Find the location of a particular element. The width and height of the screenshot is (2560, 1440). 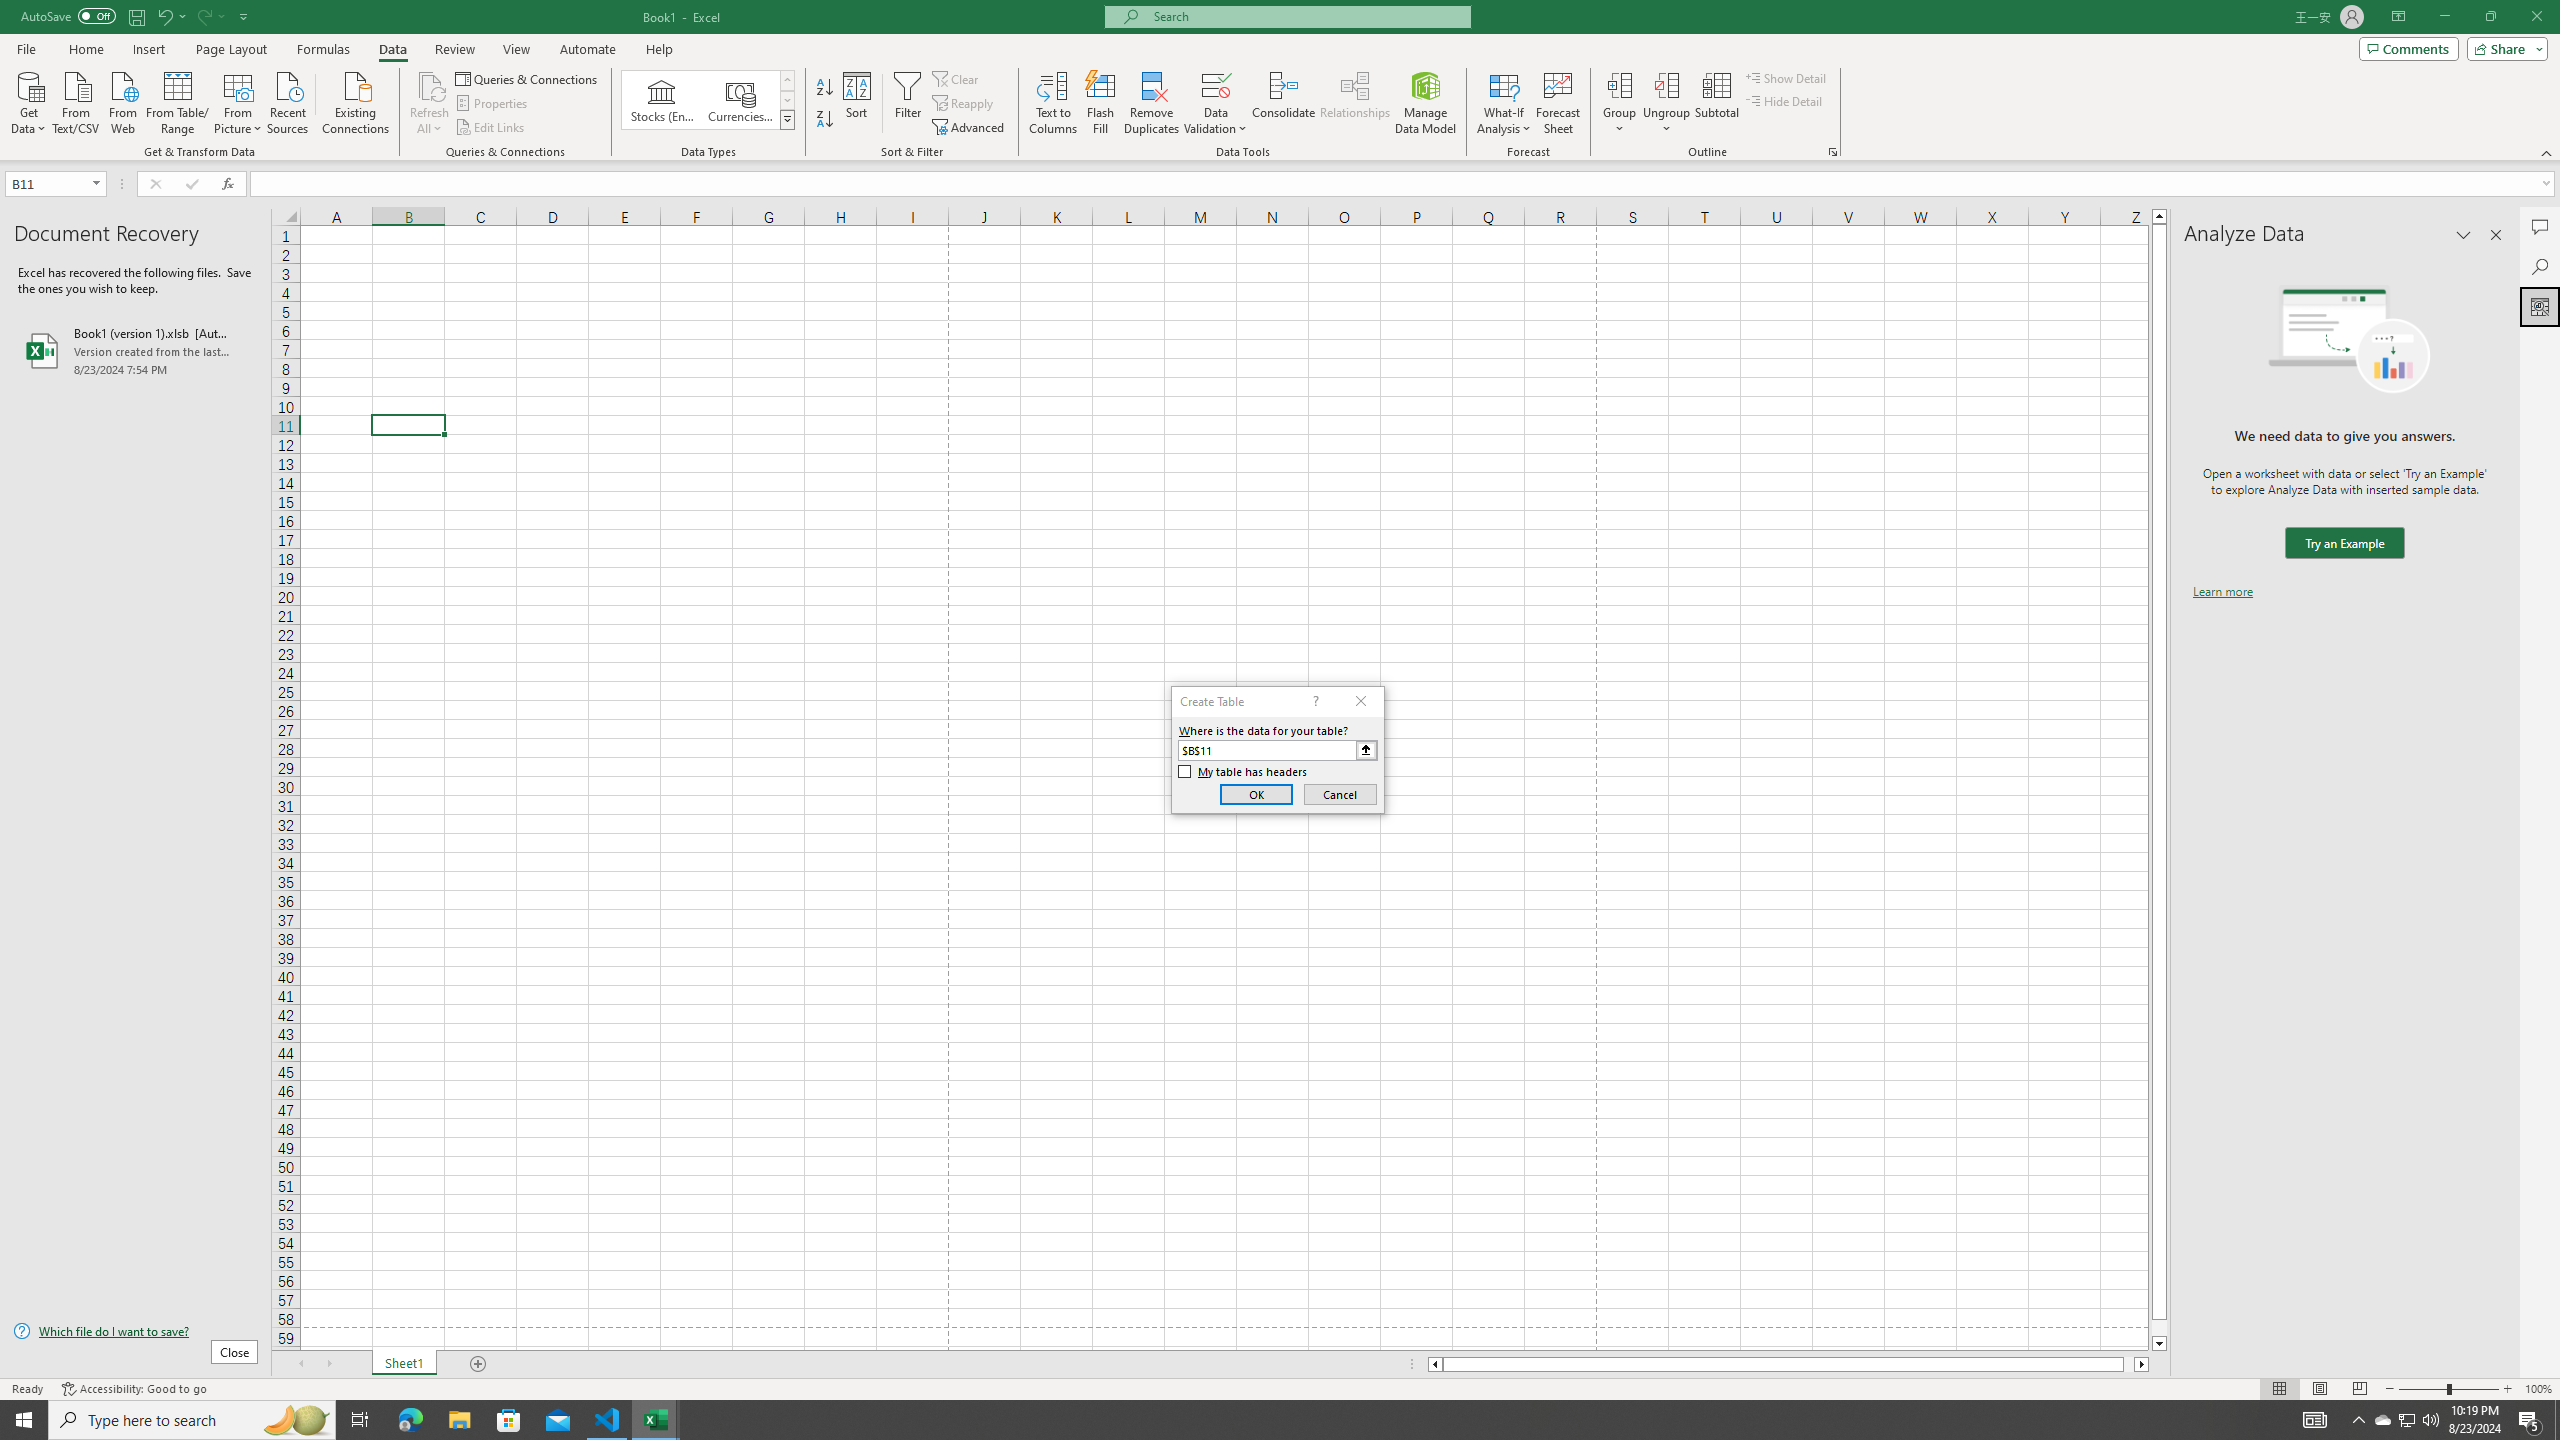

Class: NetUIScrollBar is located at coordinates (1788, 1364).